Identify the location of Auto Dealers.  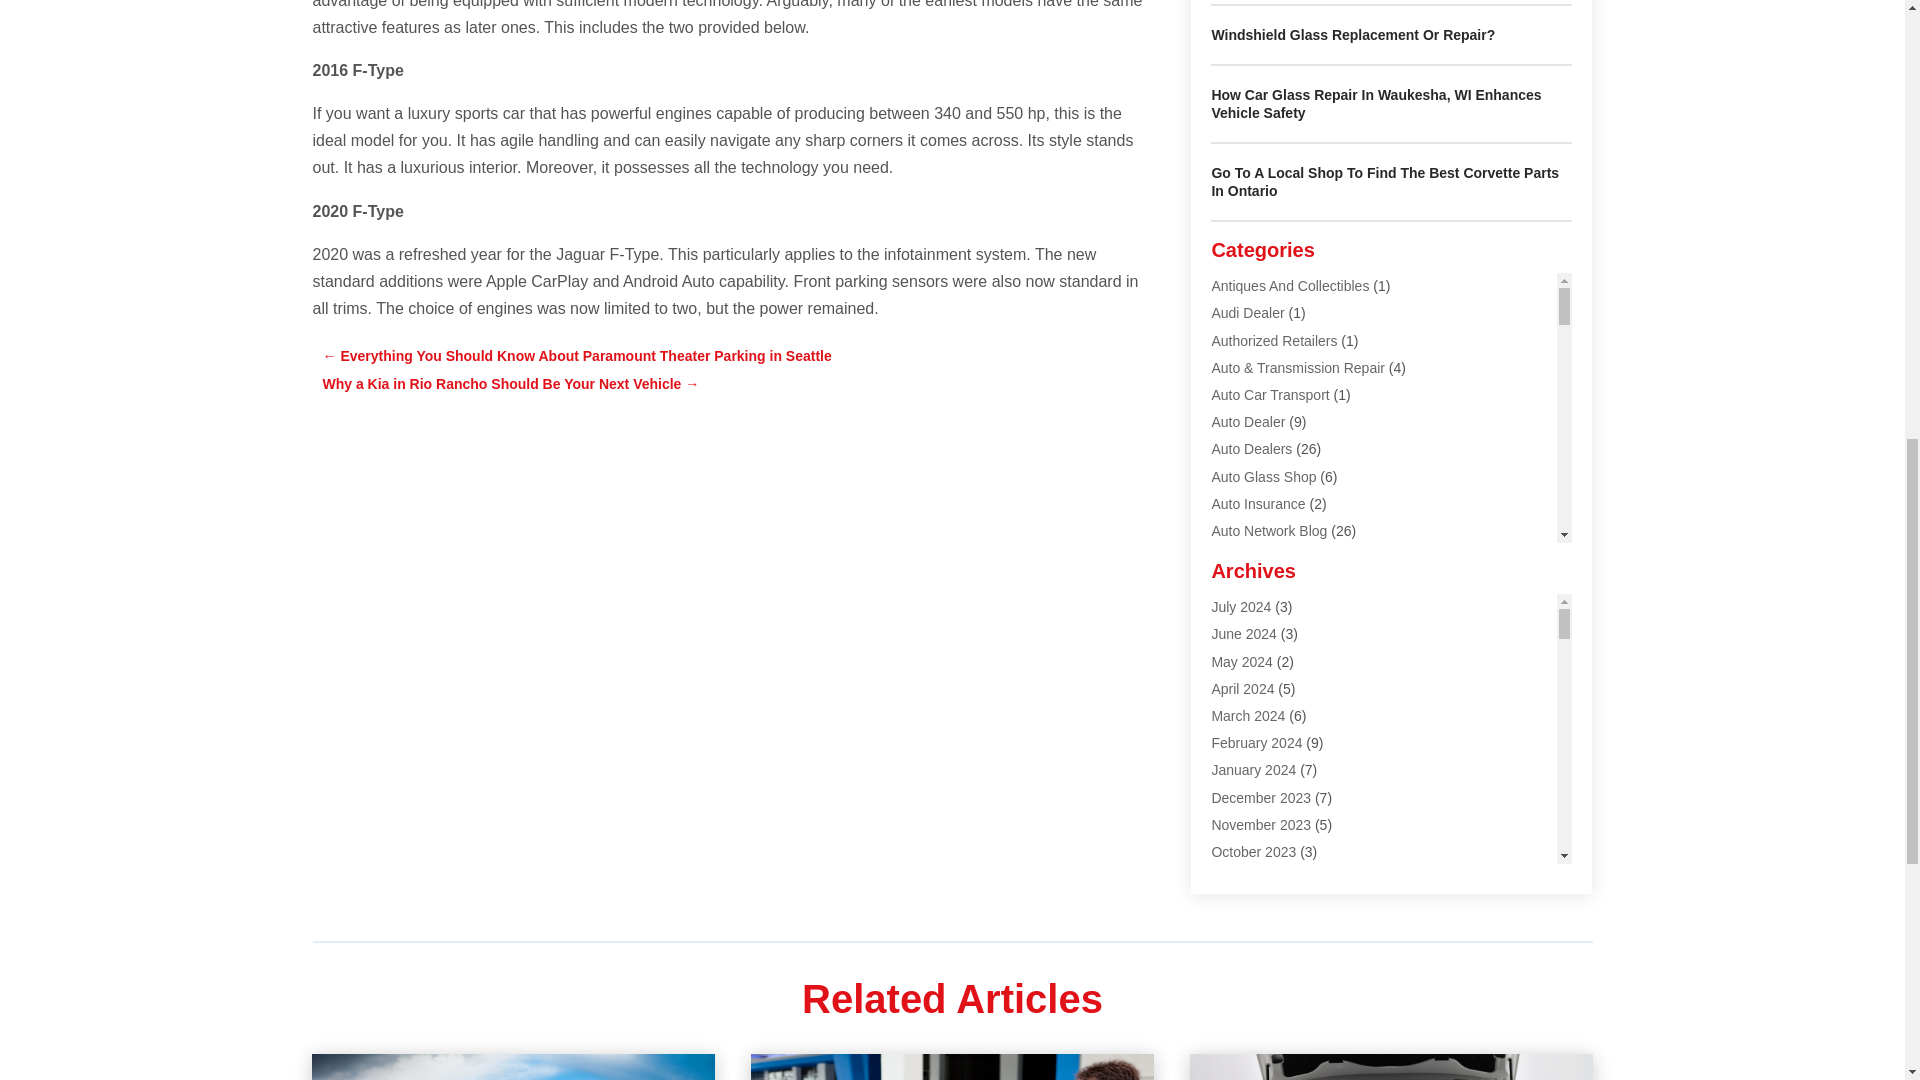
(1252, 448).